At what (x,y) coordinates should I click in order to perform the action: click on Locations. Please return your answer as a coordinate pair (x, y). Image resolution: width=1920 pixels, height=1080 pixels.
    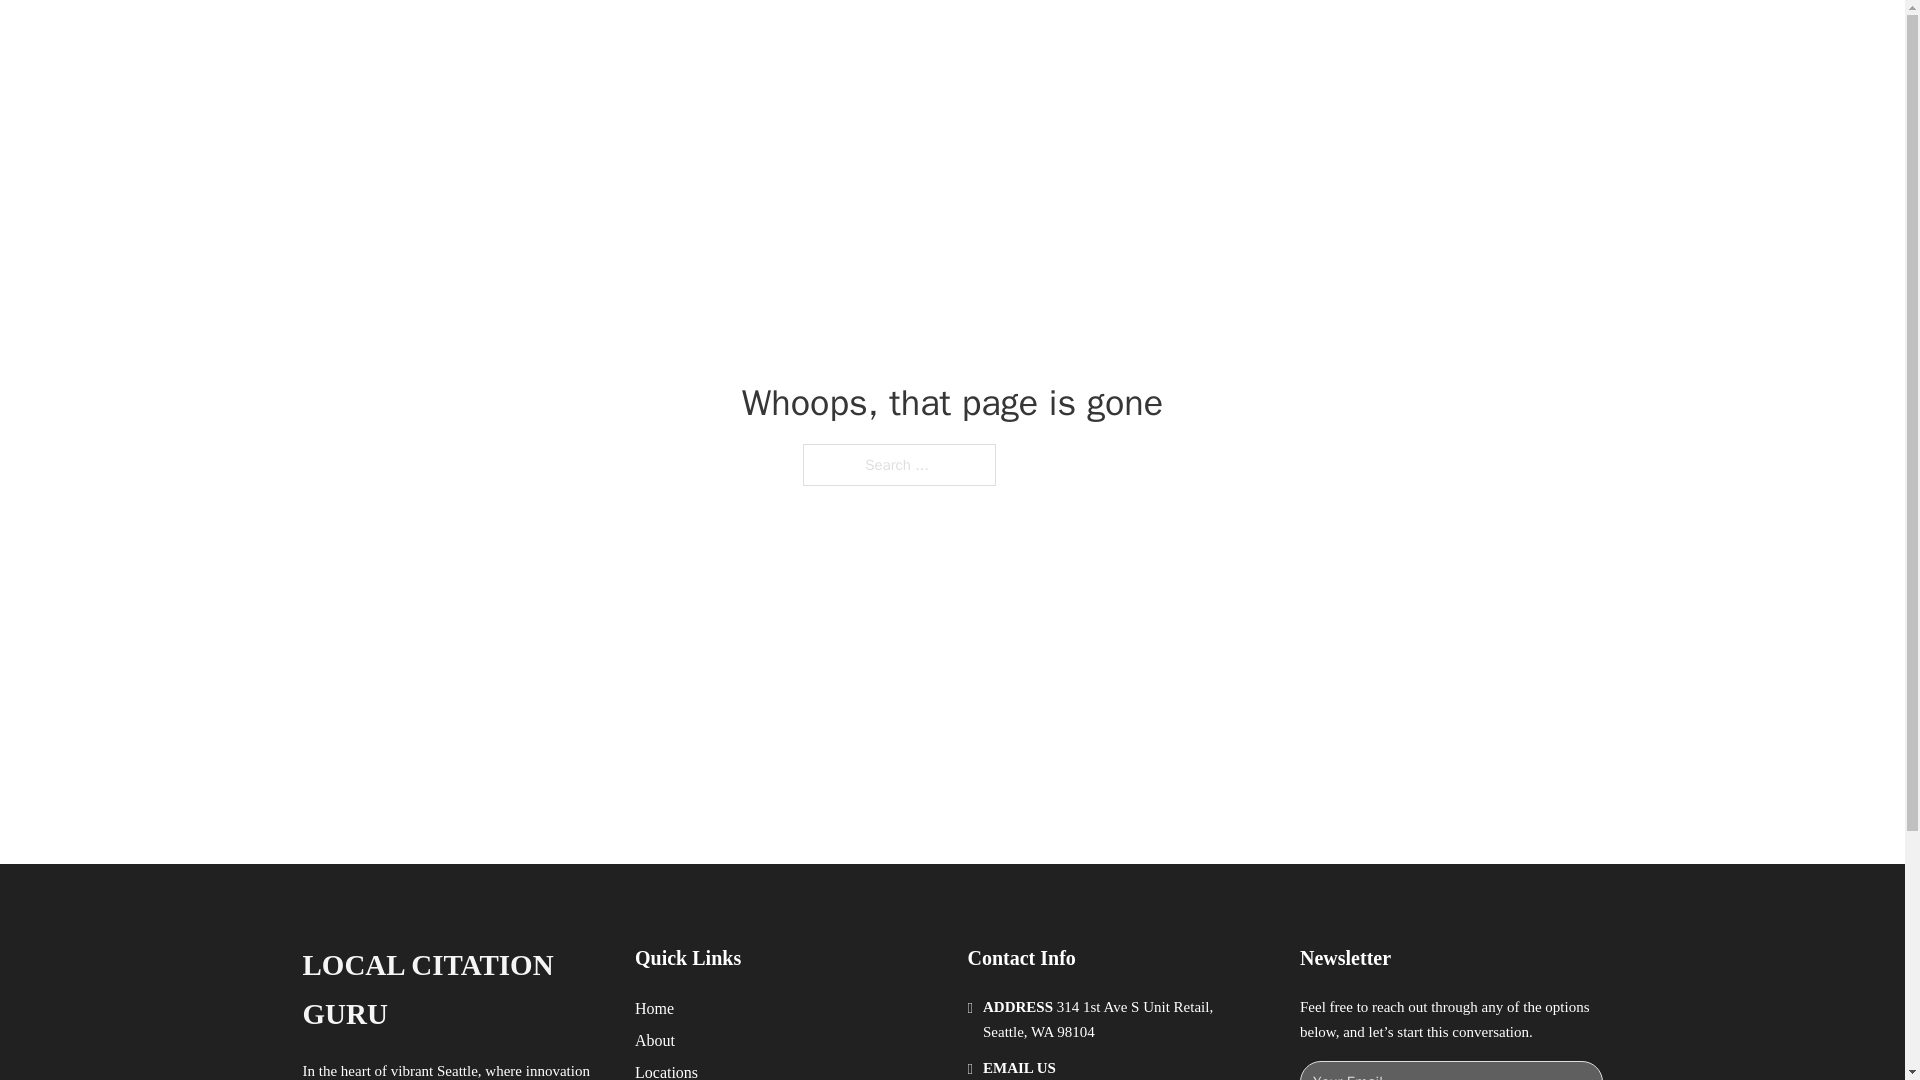
    Looking at the image, I should click on (666, 1070).